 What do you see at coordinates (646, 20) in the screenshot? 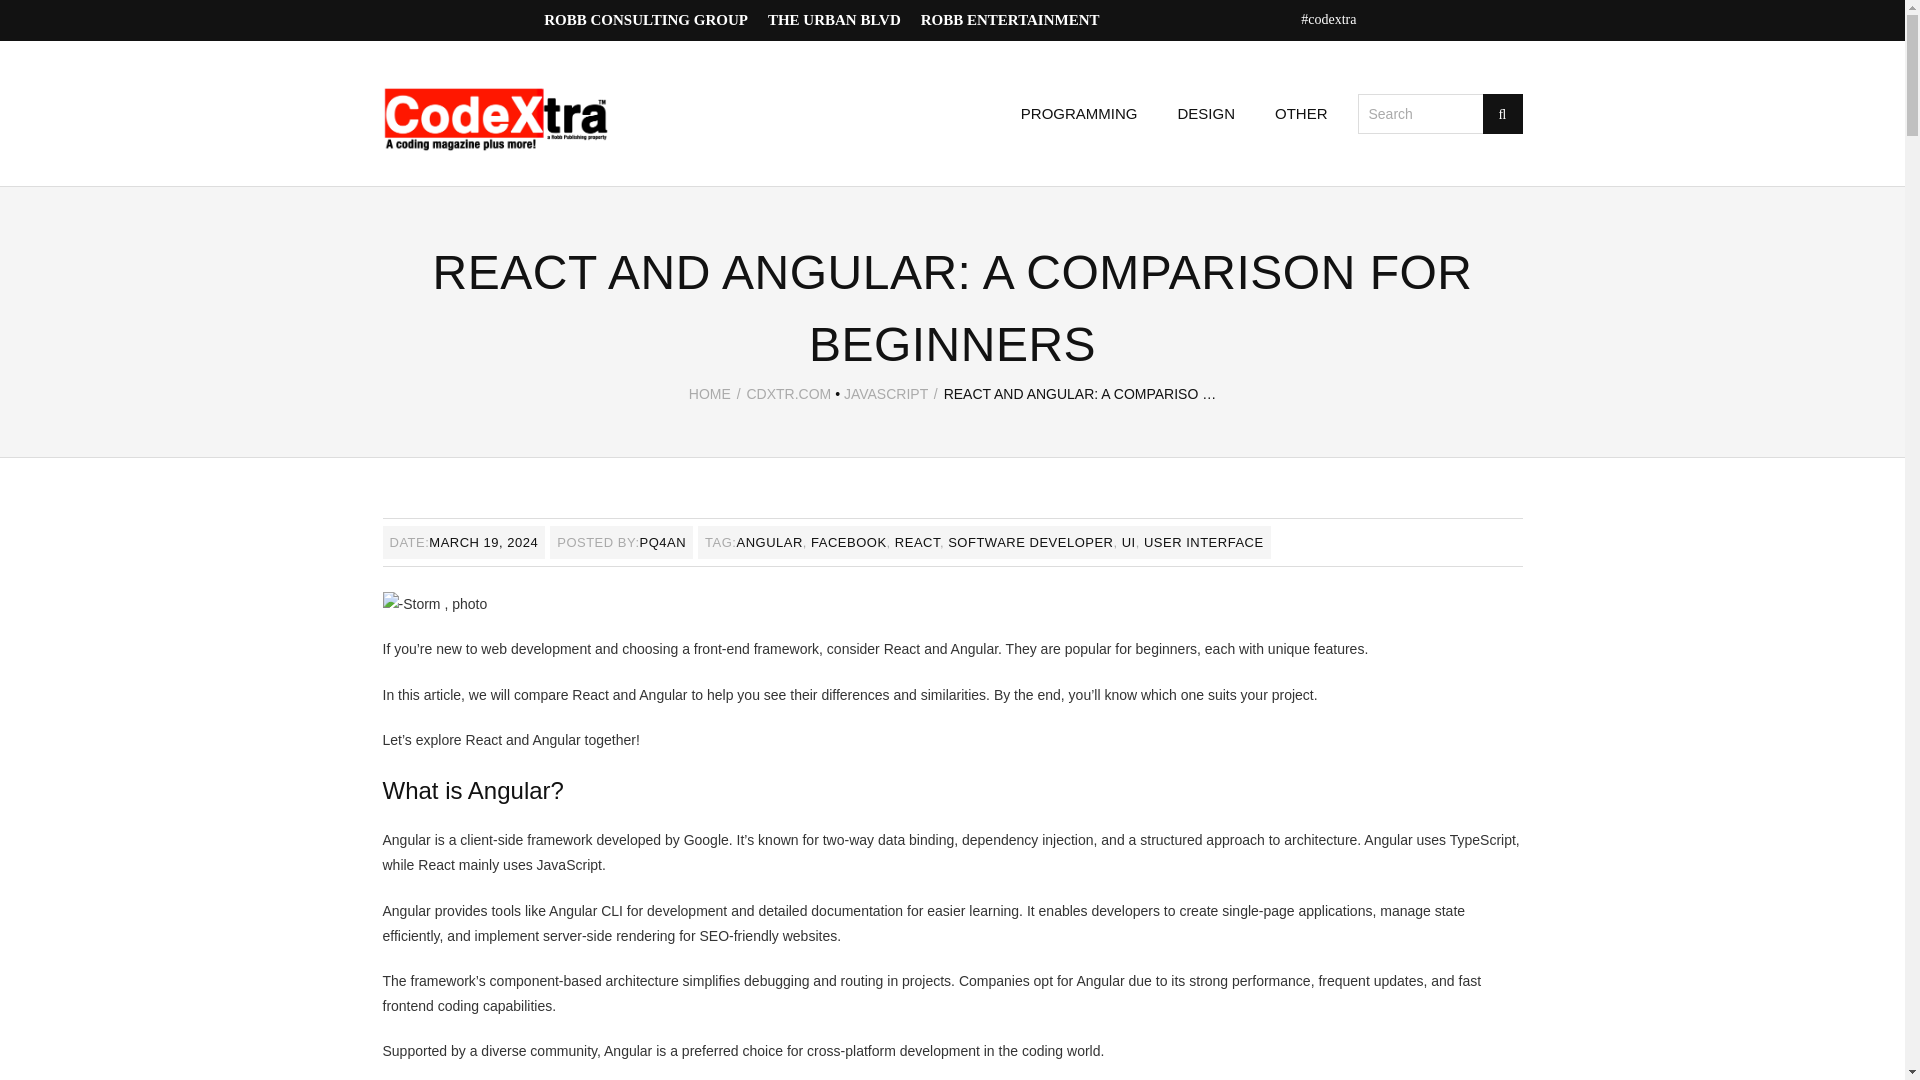
I see `ROBB CONSULTING GROUP` at bounding box center [646, 20].